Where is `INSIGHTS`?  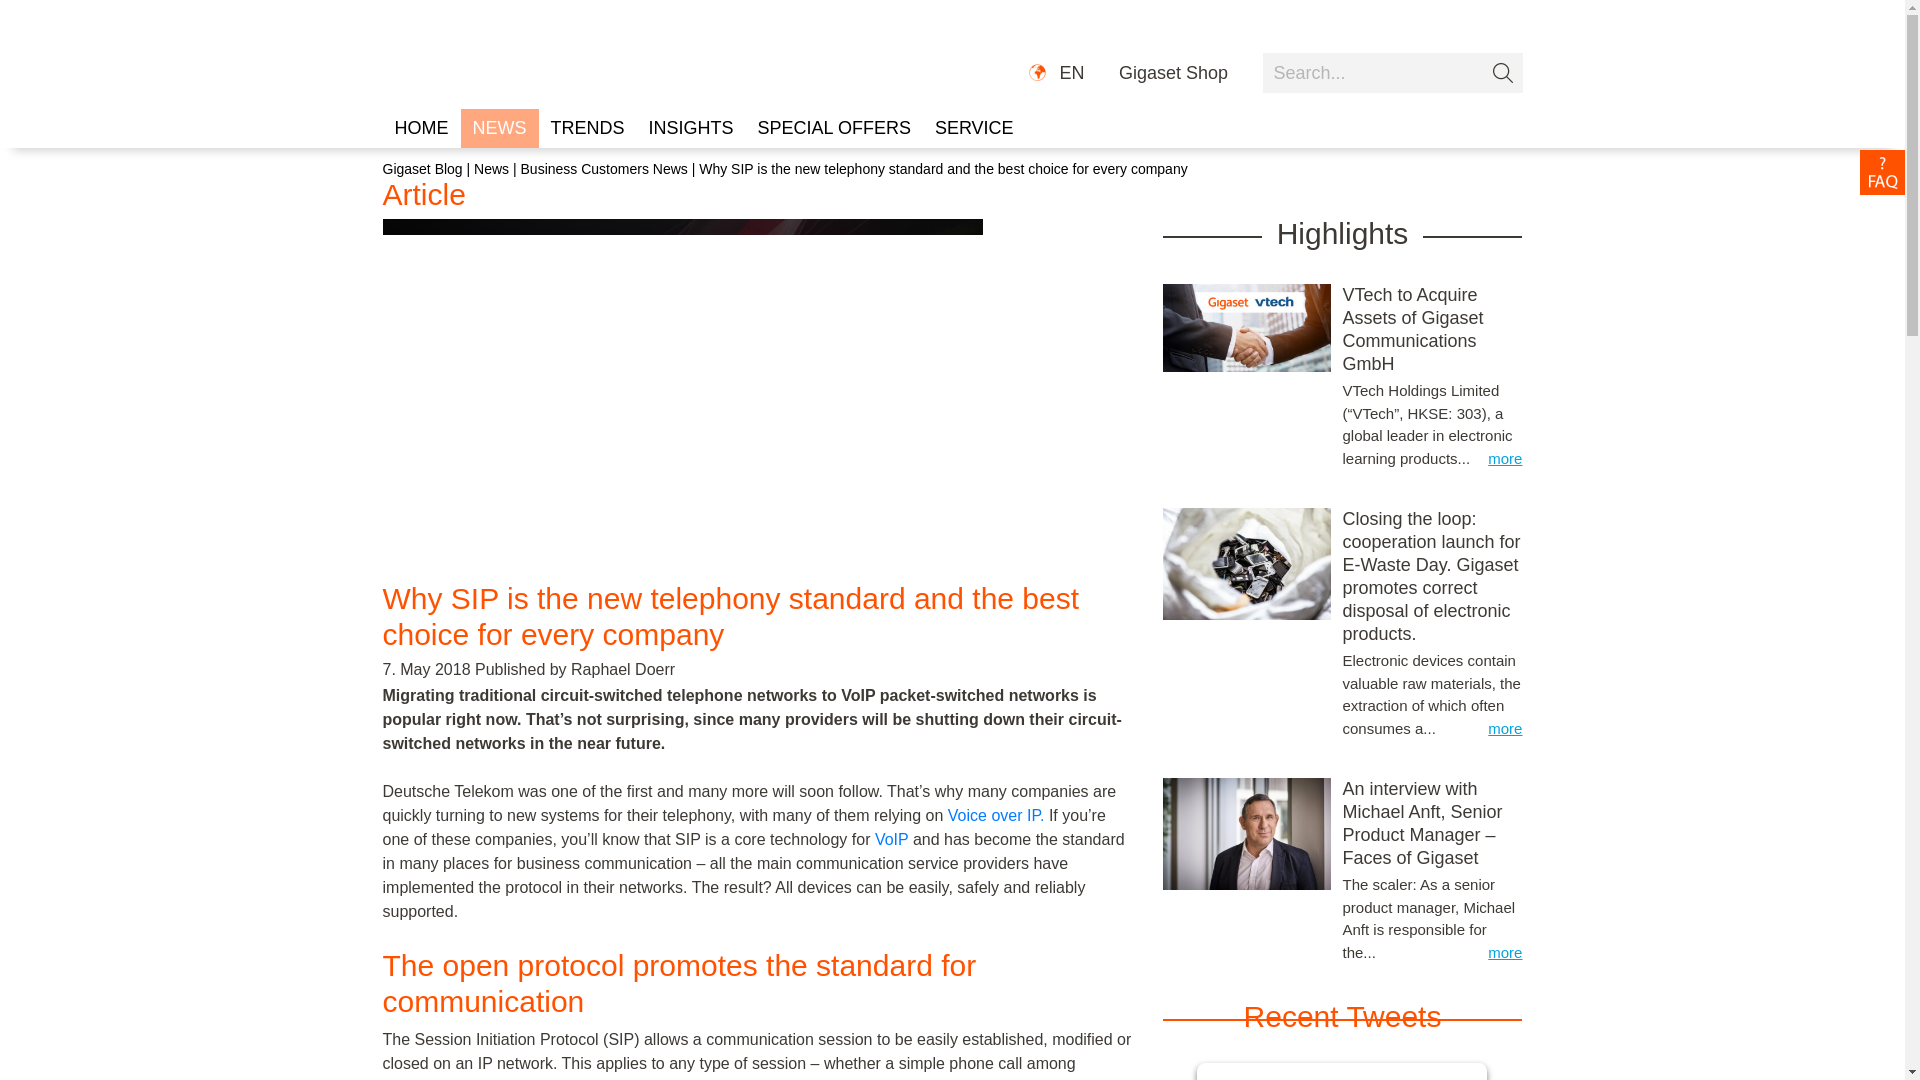
INSIGHTS is located at coordinates (692, 128).